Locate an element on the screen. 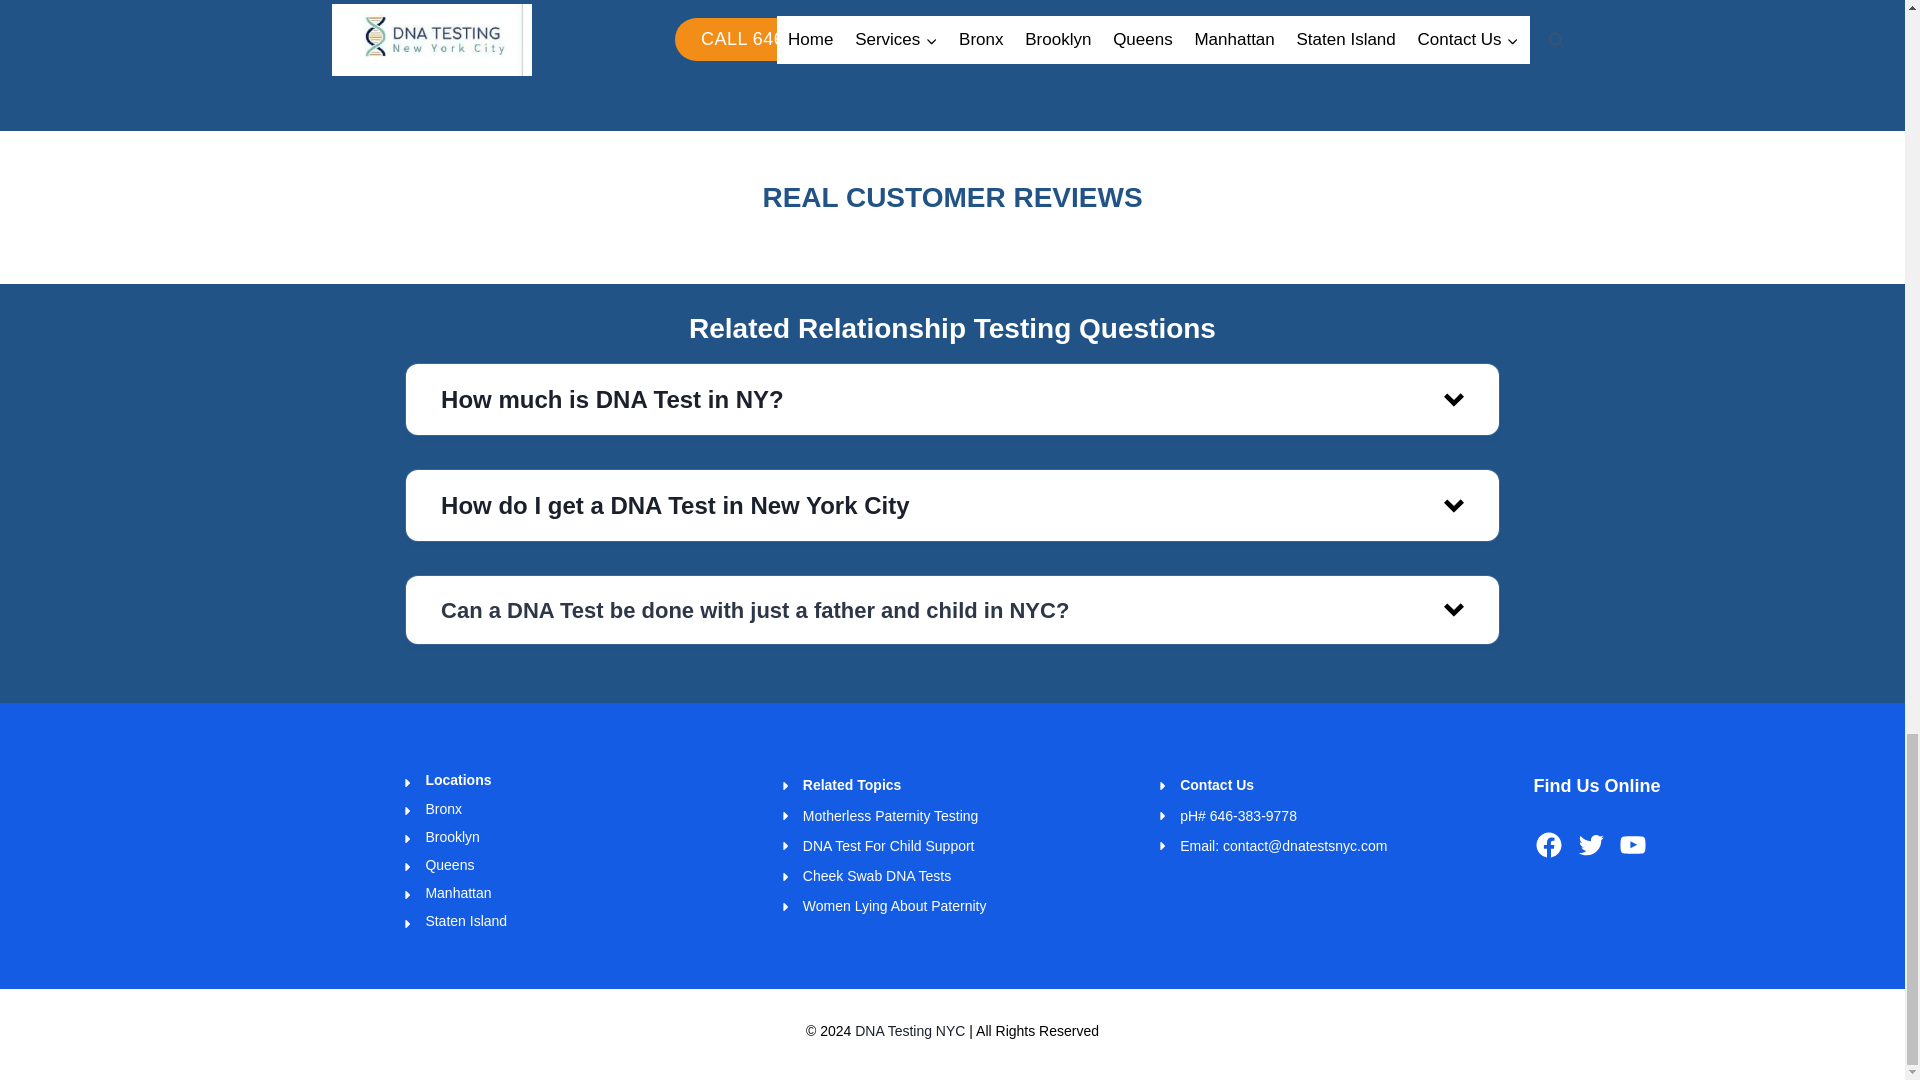  Brooklyn is located at coordinates (451, 836).